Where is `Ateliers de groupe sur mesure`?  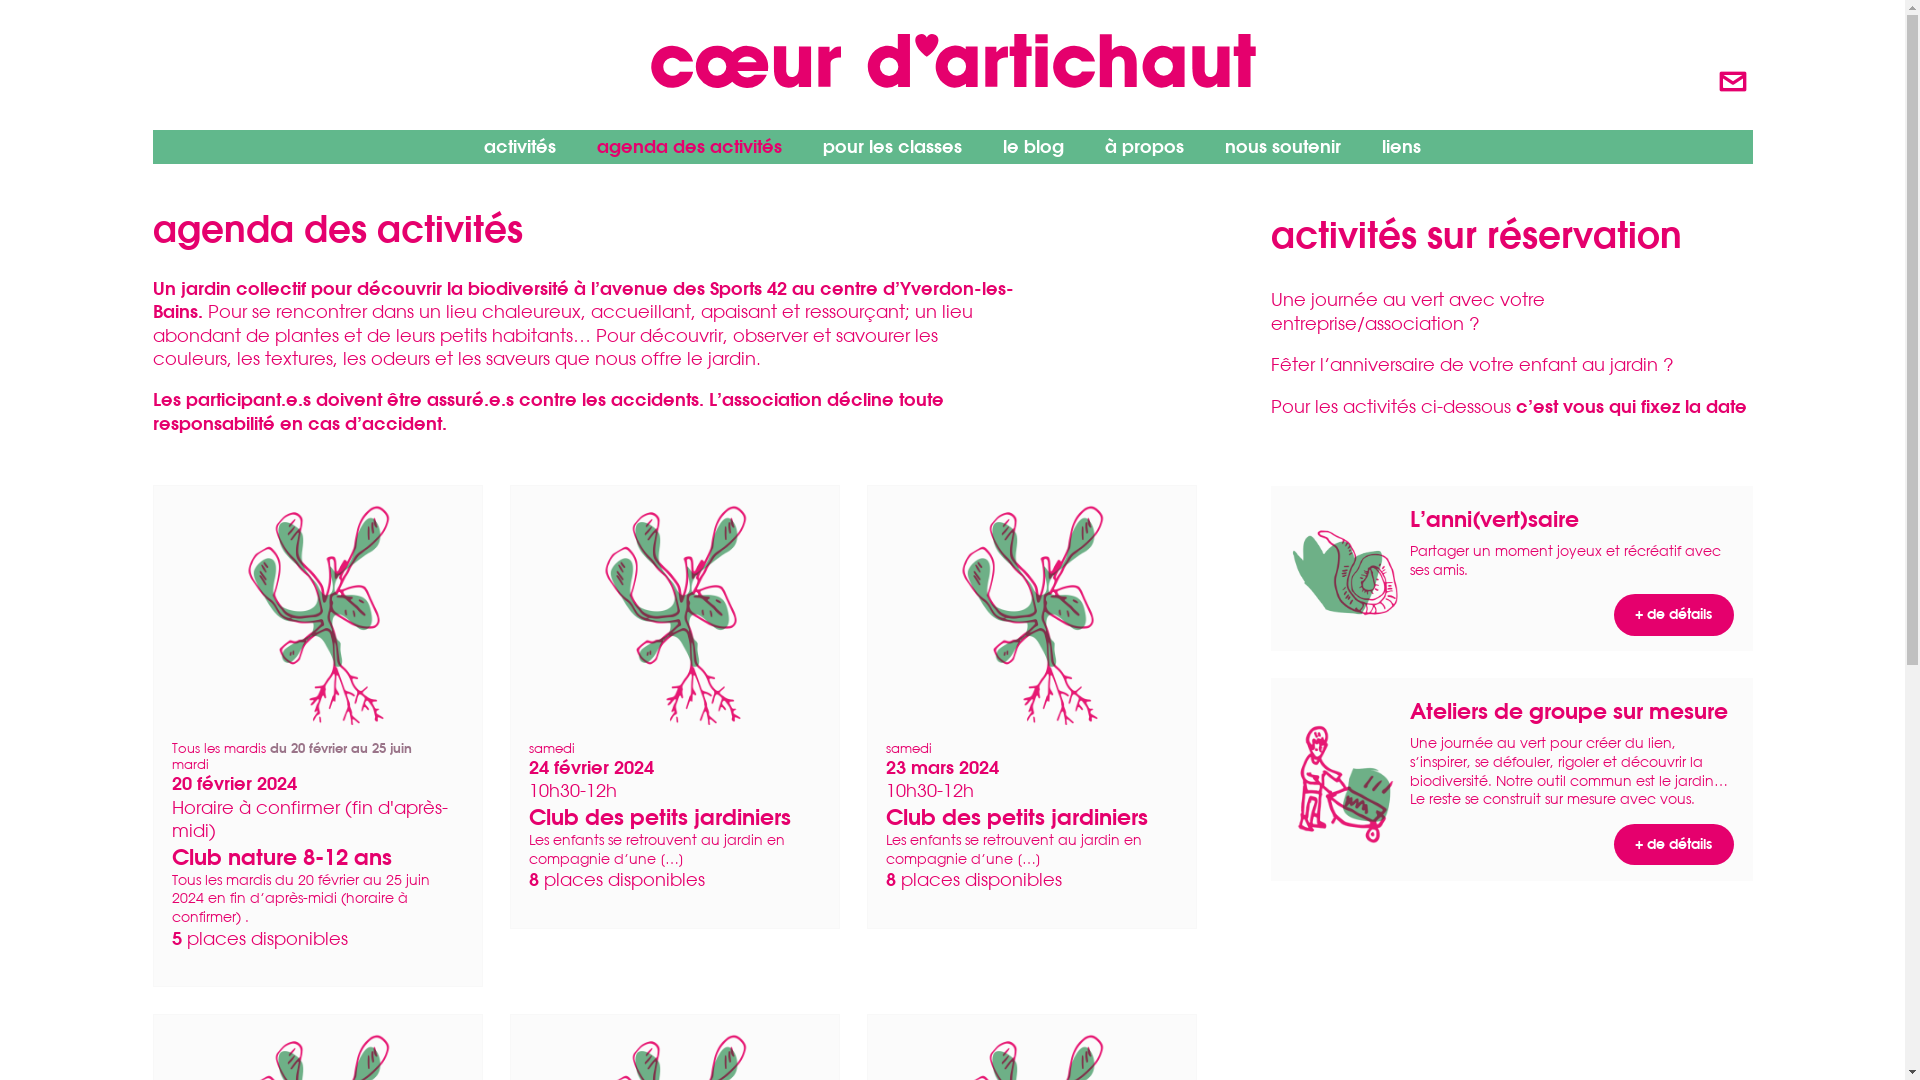 Ateliers de groupe sur mesure is located at coordinates (1572, 711).